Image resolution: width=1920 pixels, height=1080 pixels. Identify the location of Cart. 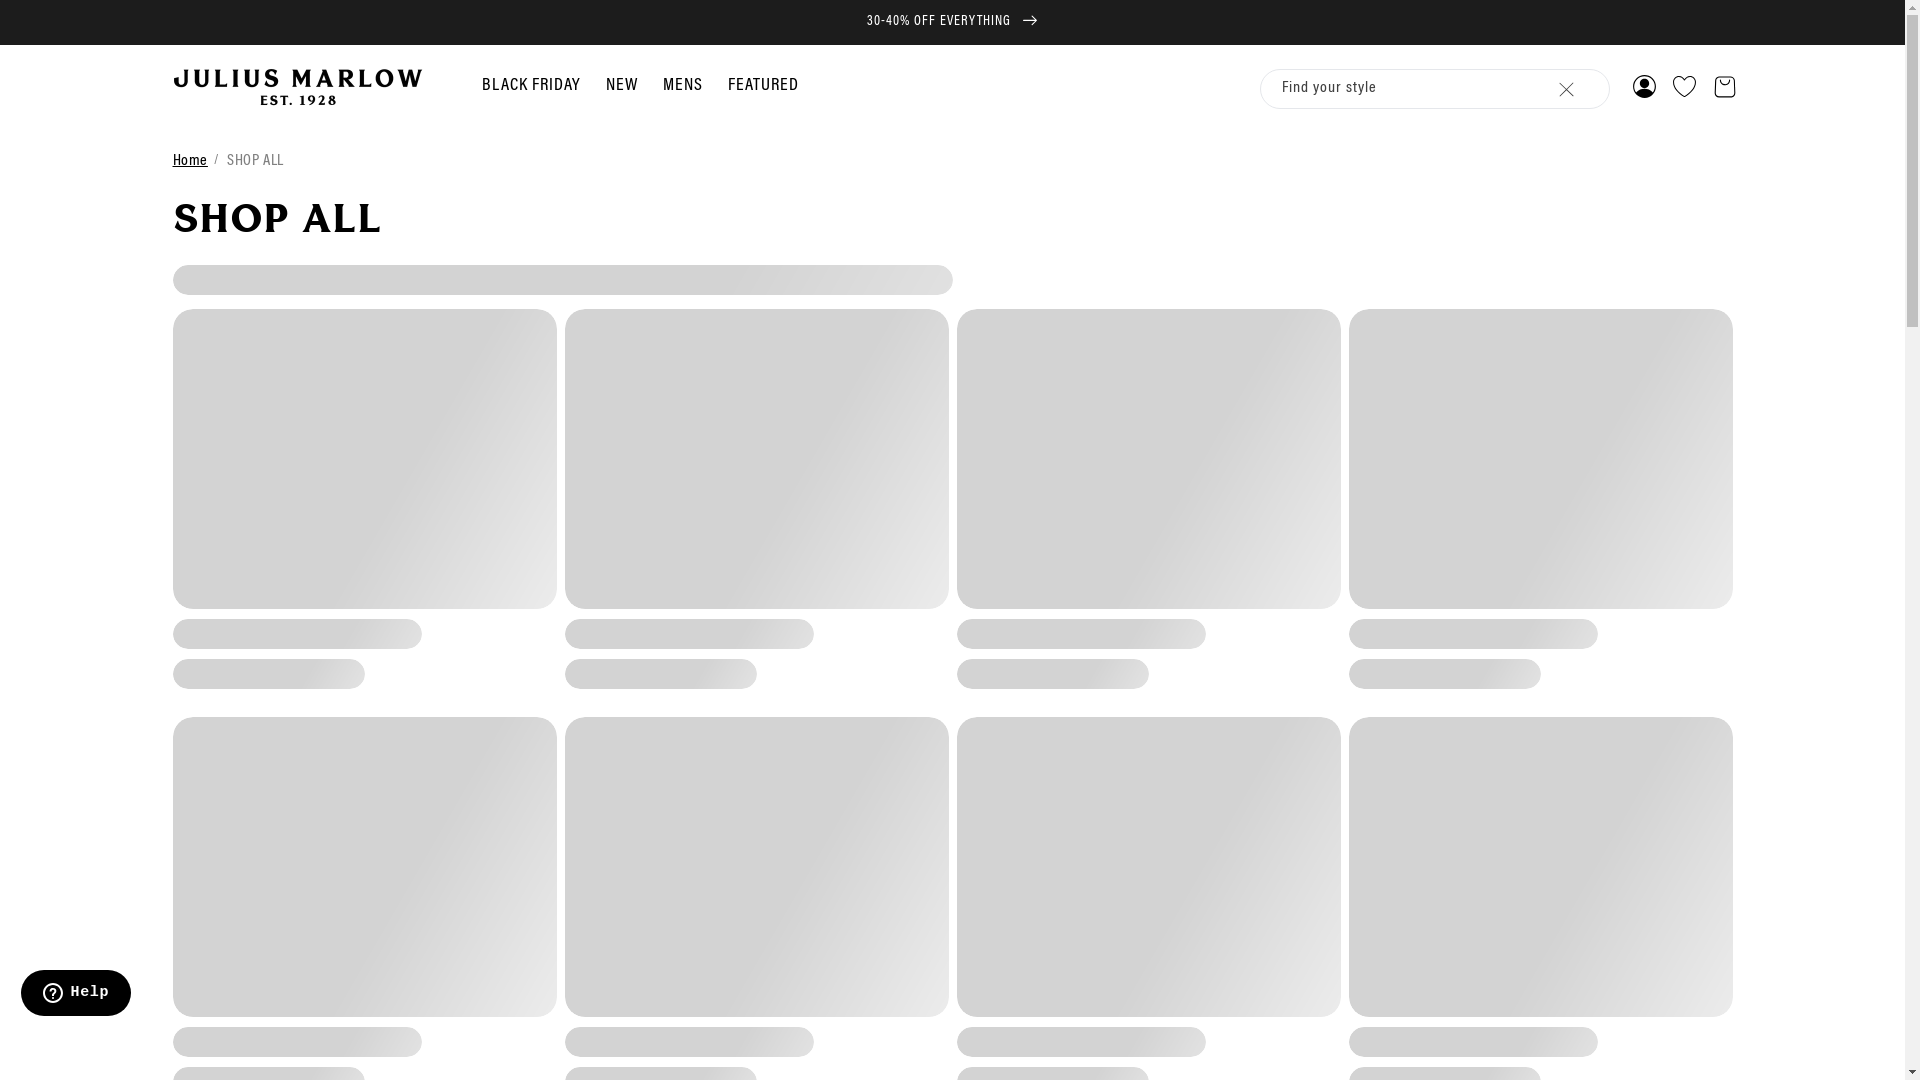
(1724, 87).